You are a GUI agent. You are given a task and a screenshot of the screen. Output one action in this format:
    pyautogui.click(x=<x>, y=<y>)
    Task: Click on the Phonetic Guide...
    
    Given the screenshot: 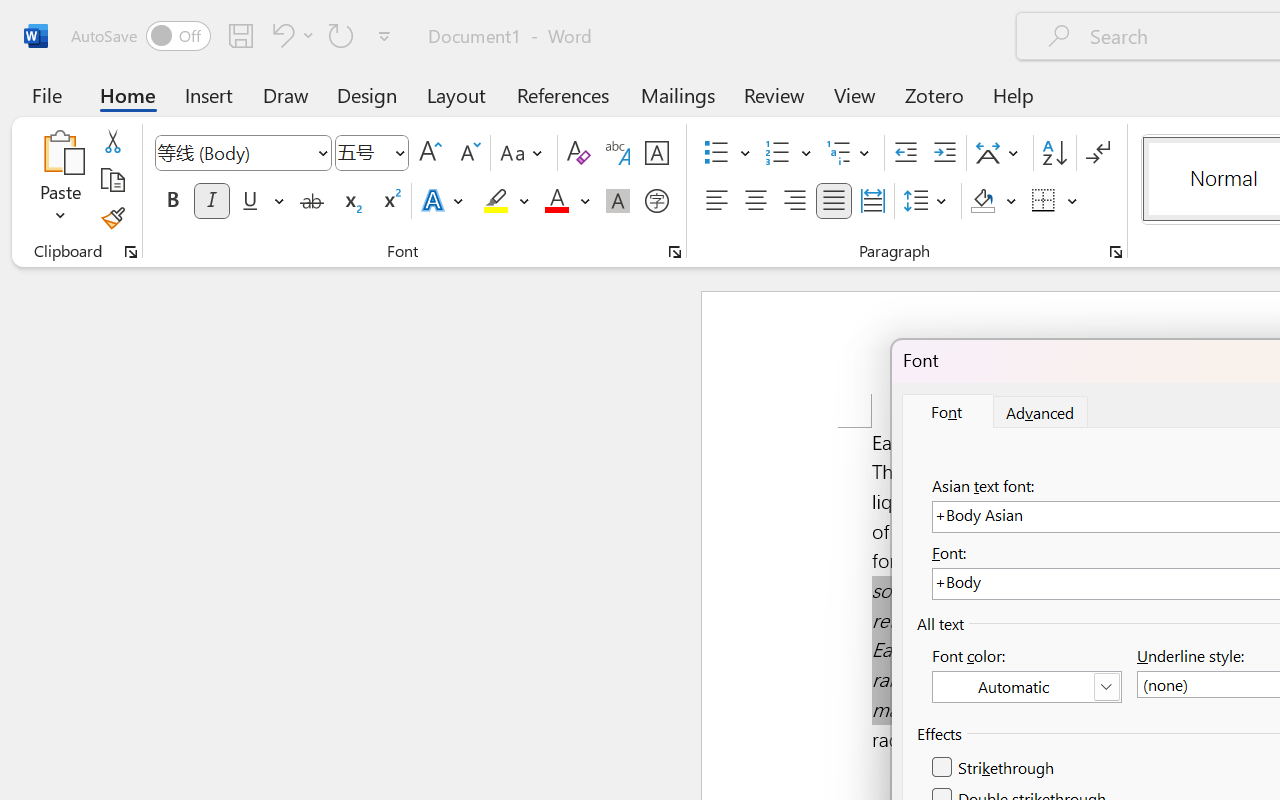 What is the action you would take?
    pyautogui.click(x=618, y=153)
    